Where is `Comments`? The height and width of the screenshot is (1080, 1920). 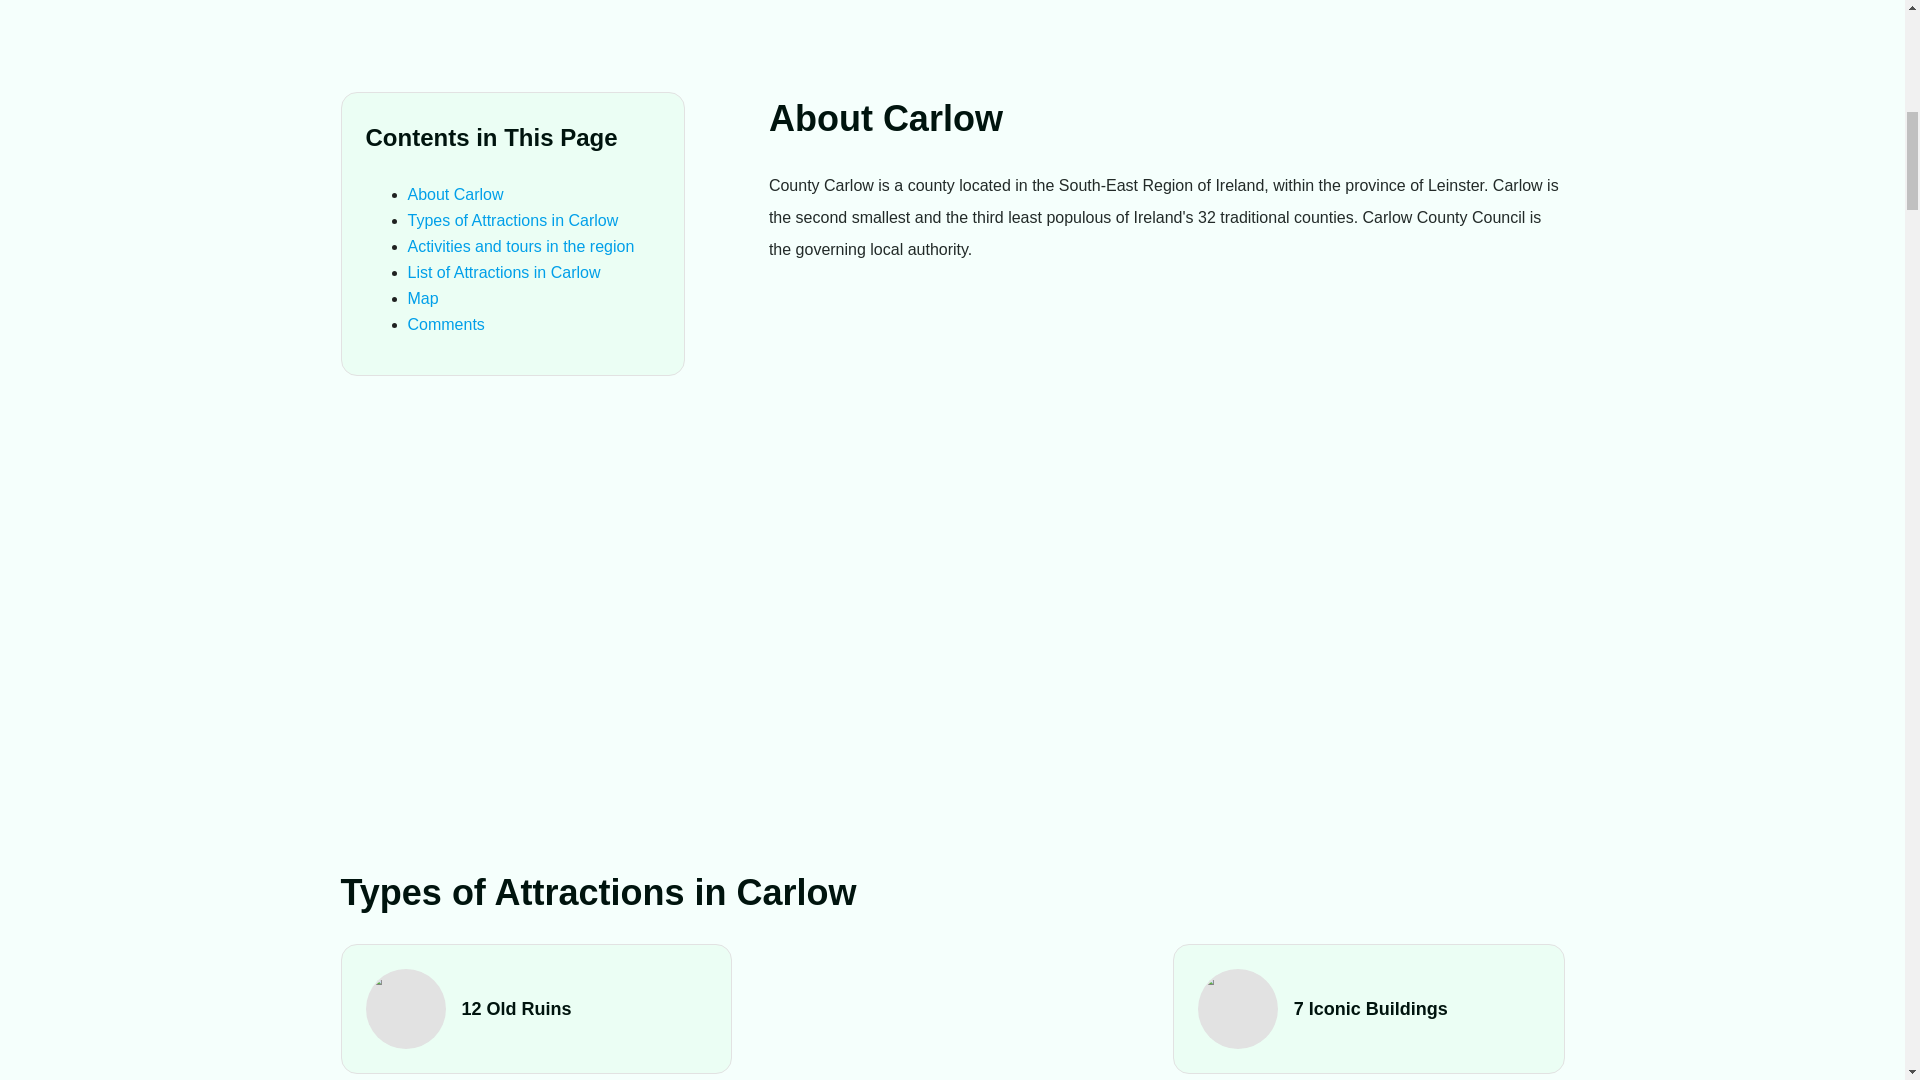
Comments is located at coordinates (446, 324).